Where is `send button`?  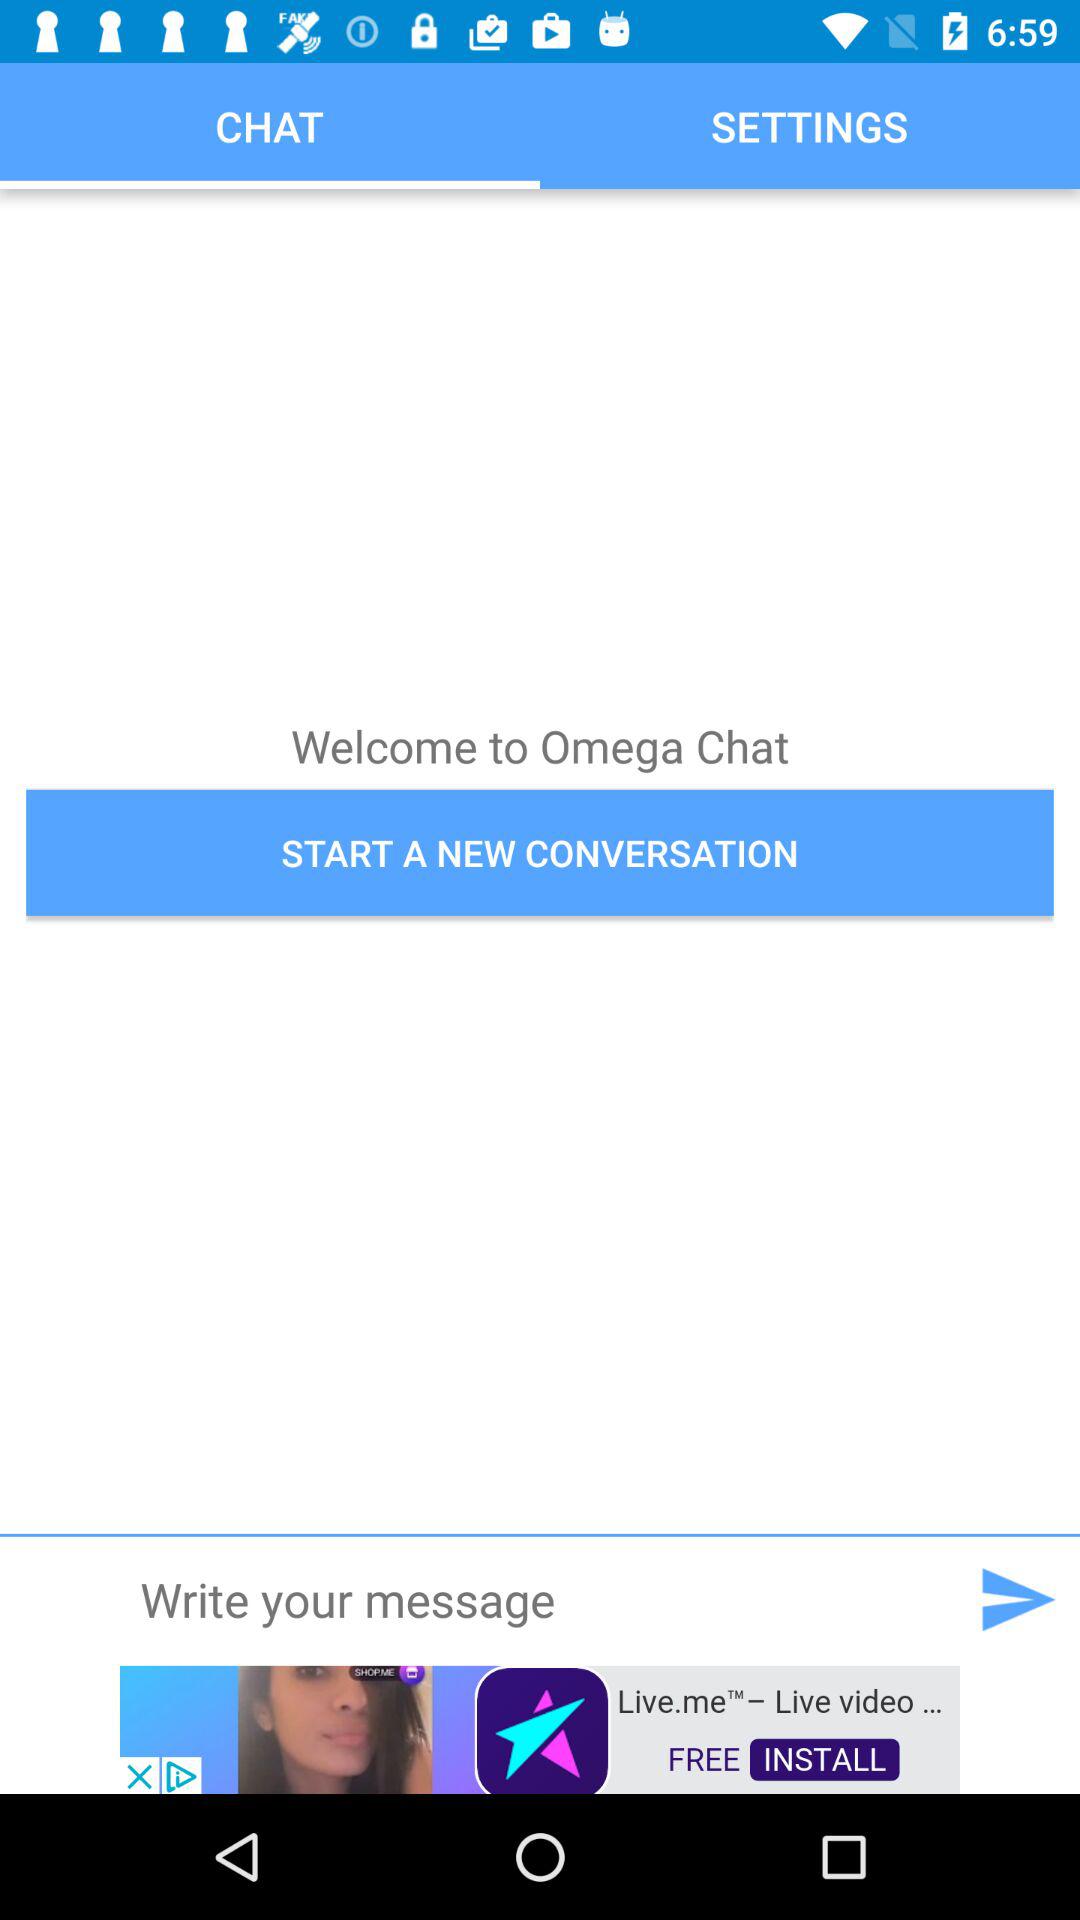
send button is located at coordinates (1017, 1599).